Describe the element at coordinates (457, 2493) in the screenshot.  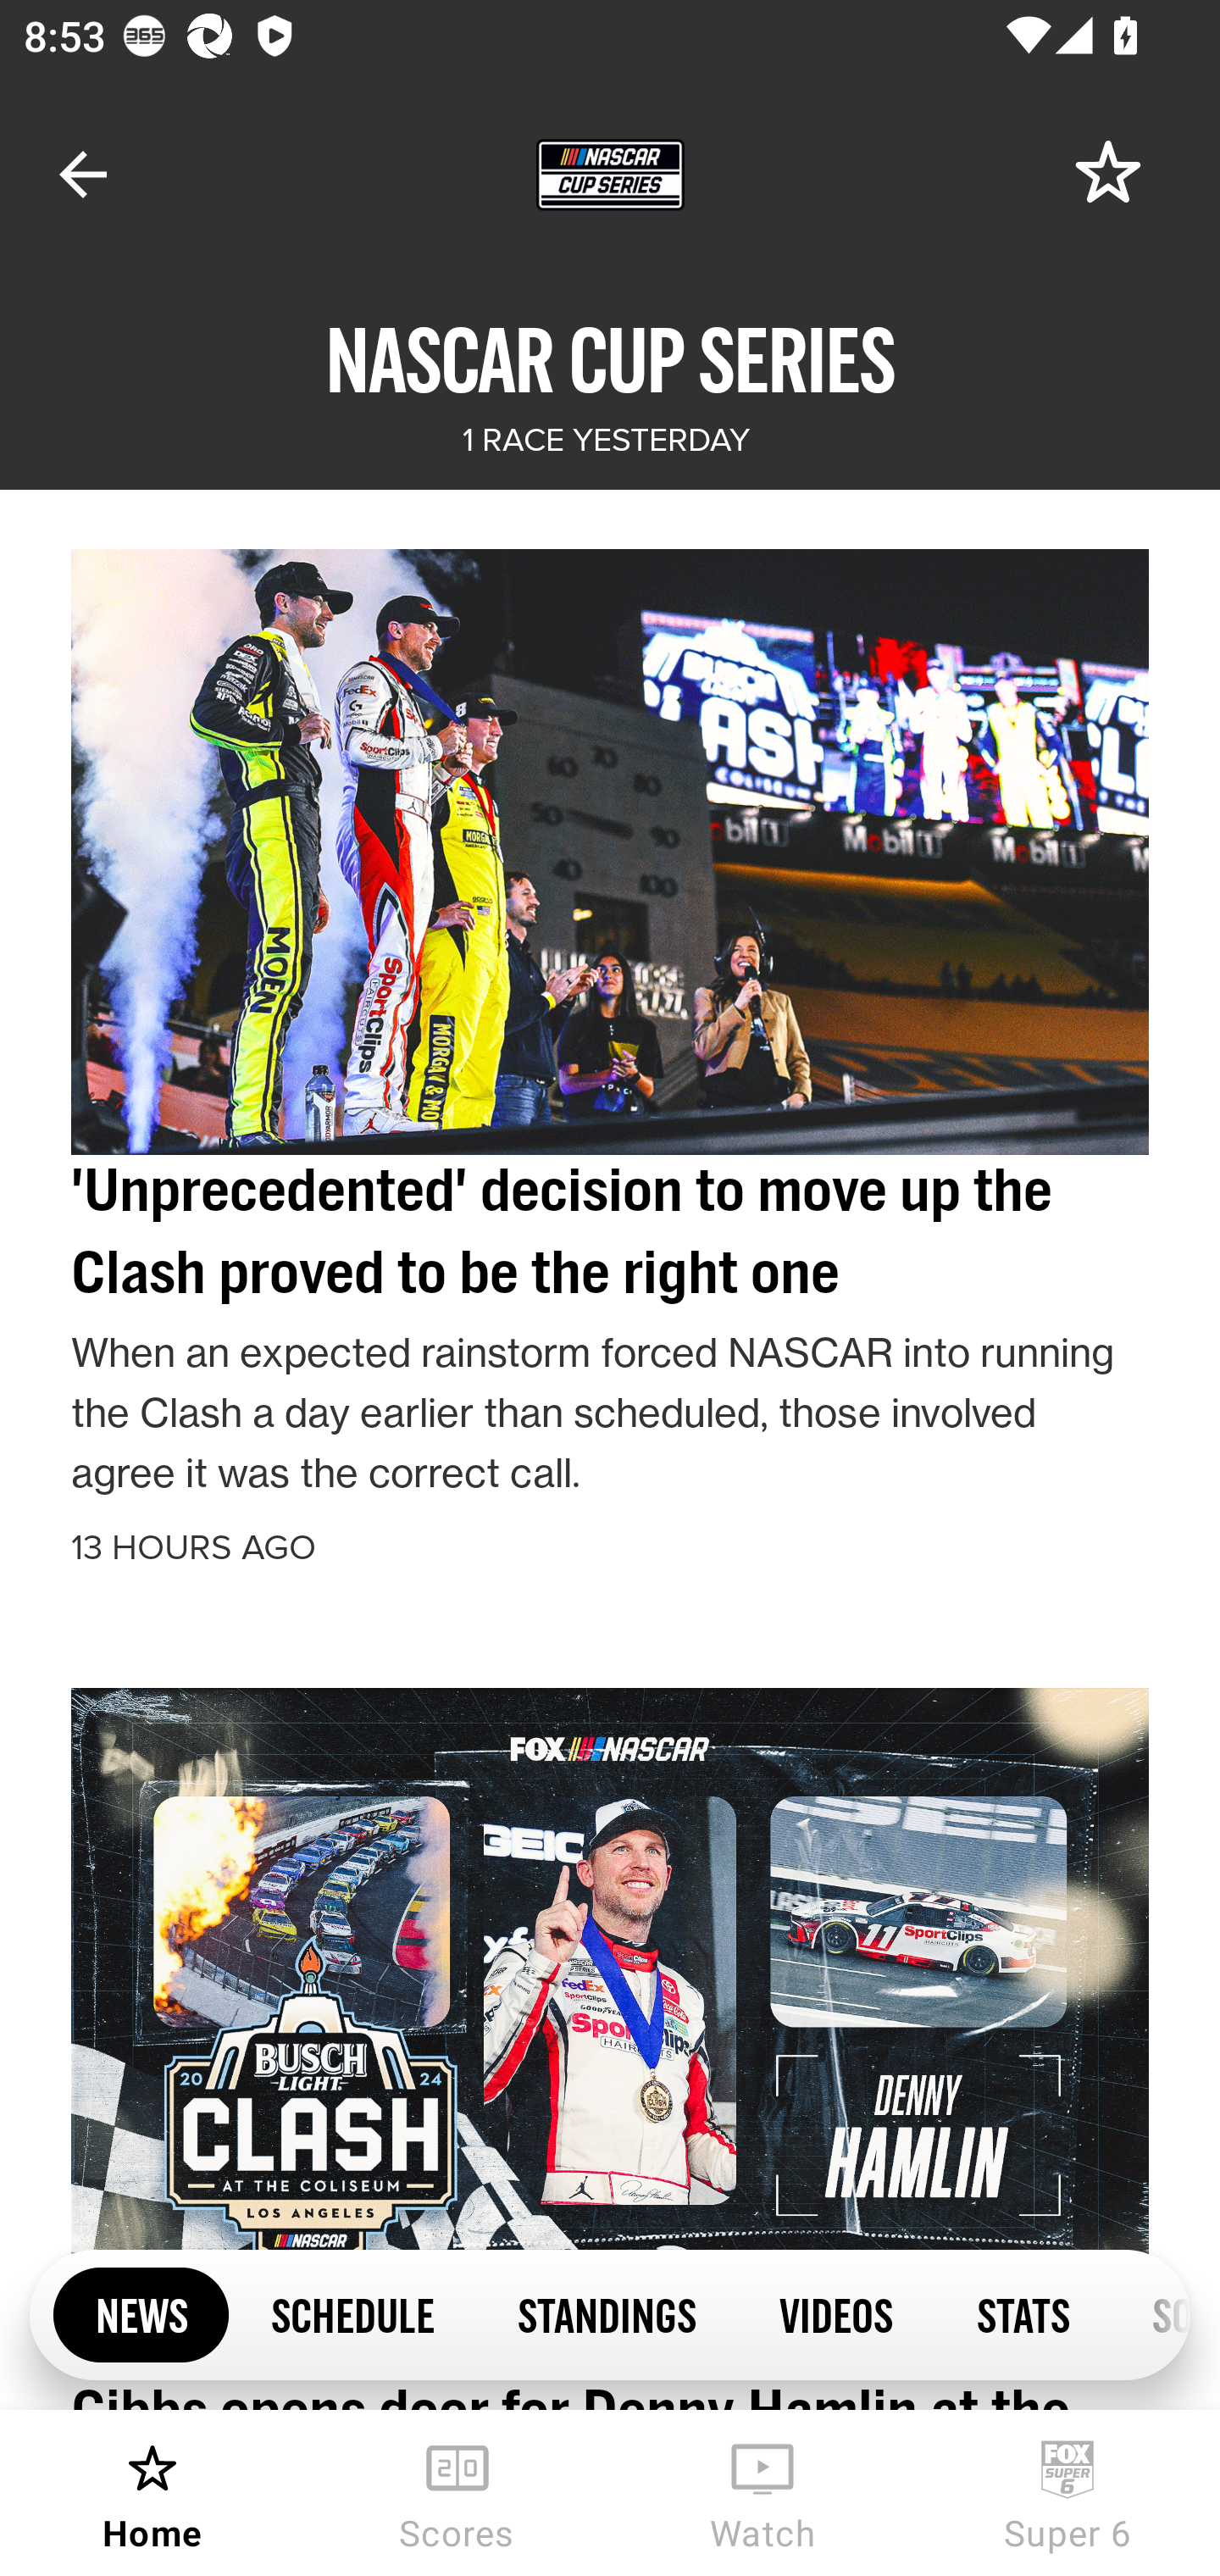
I see `Scores` at that location.